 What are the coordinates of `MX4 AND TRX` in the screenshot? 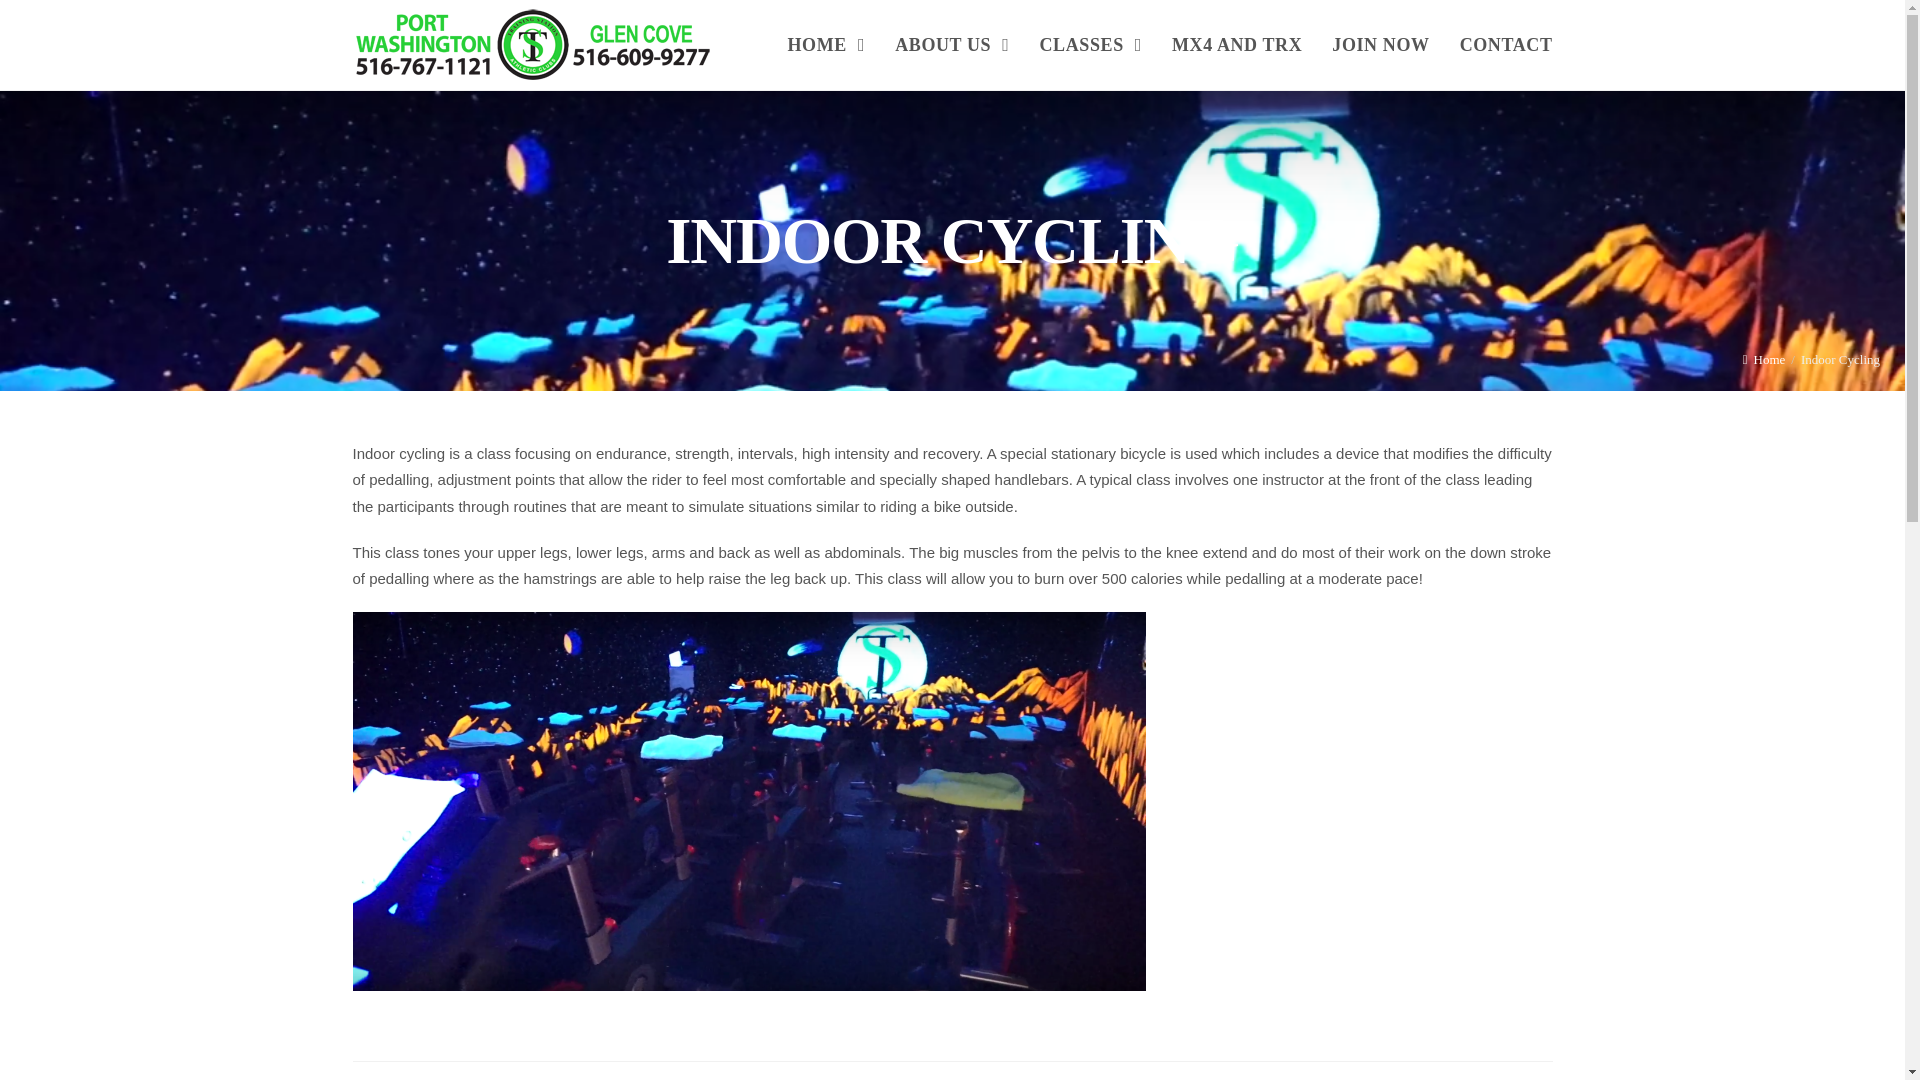 It's located at (1237, 44).